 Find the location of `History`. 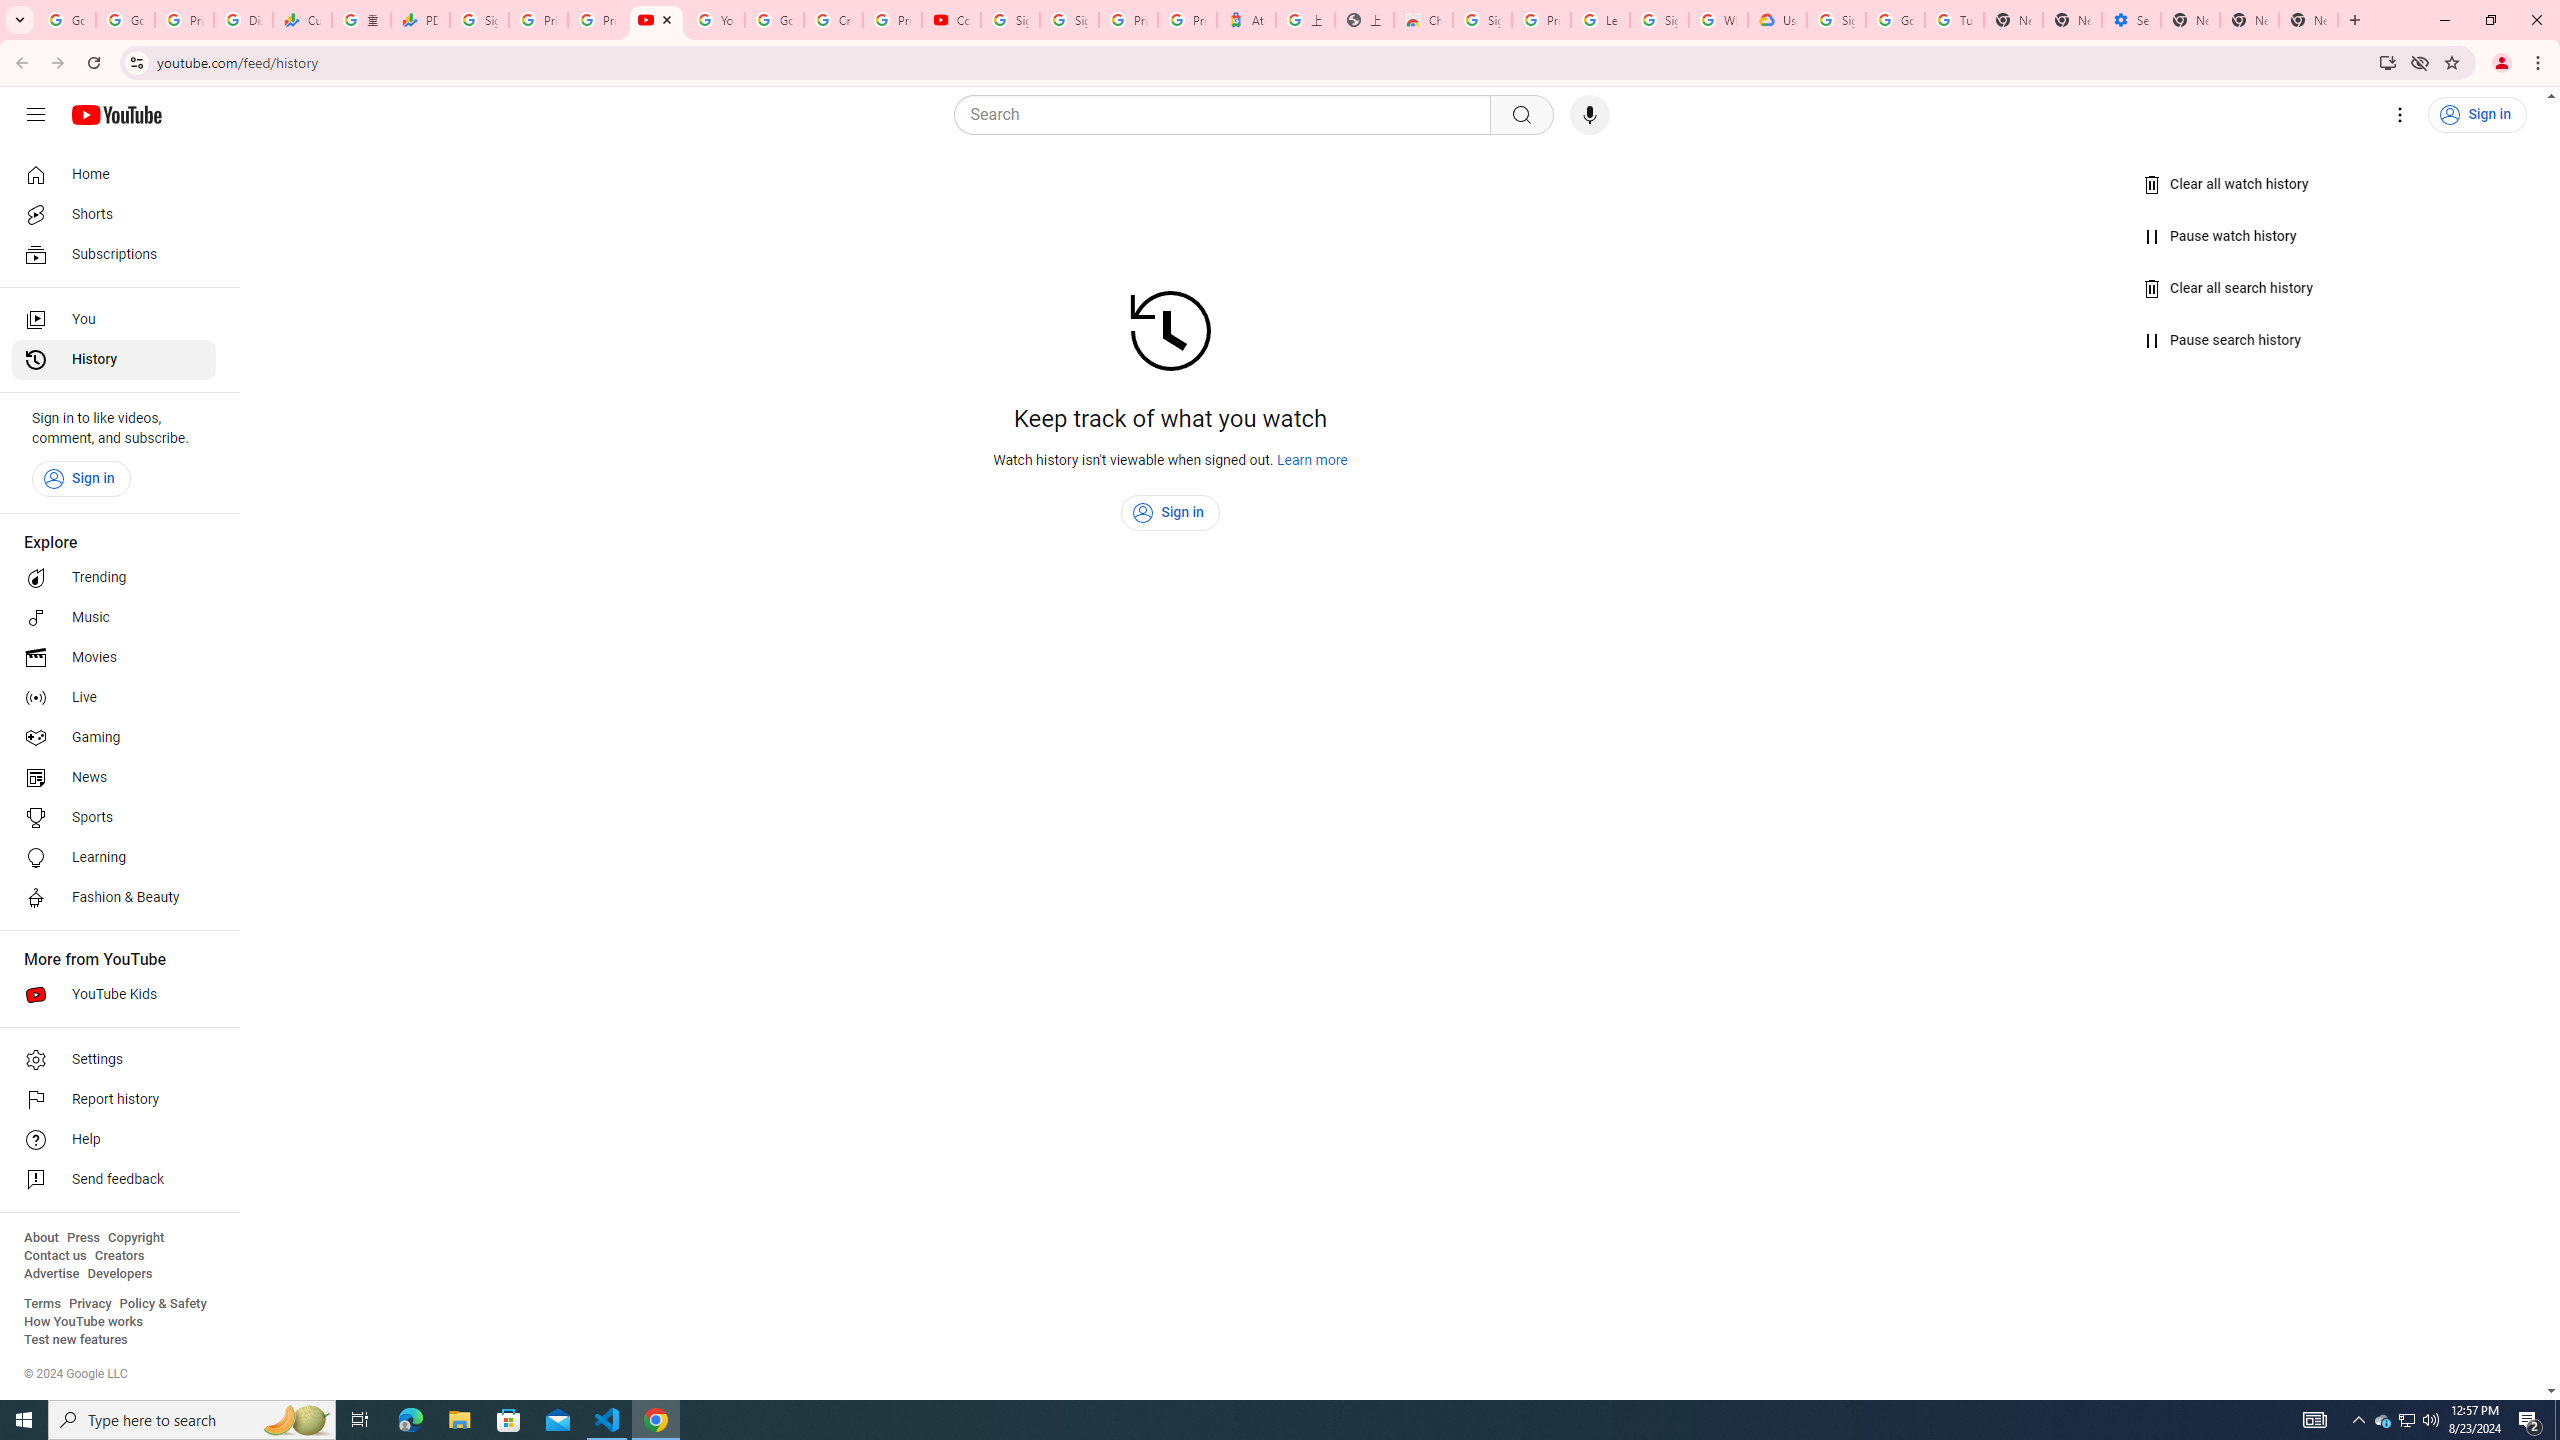

History is located at coordinates (114, 360).